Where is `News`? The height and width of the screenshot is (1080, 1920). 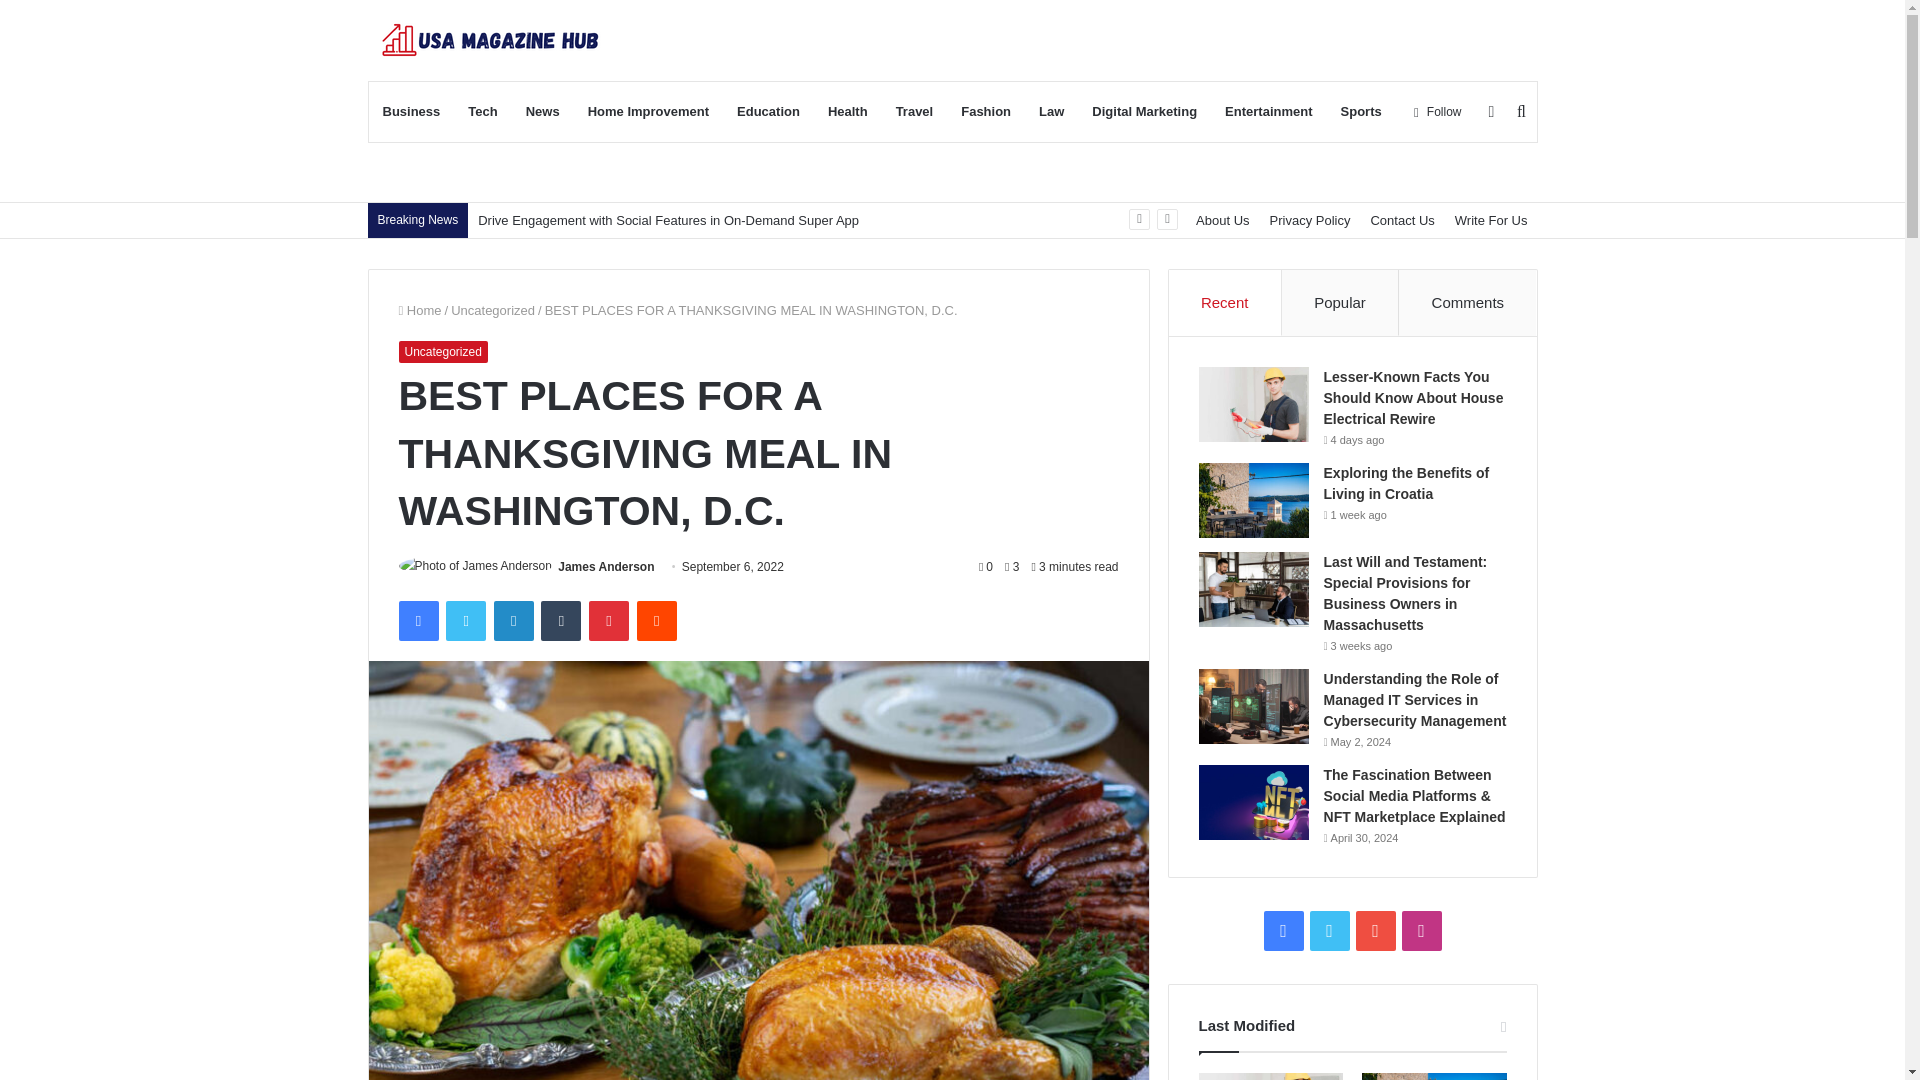 News is located at coordinates (543, 112).